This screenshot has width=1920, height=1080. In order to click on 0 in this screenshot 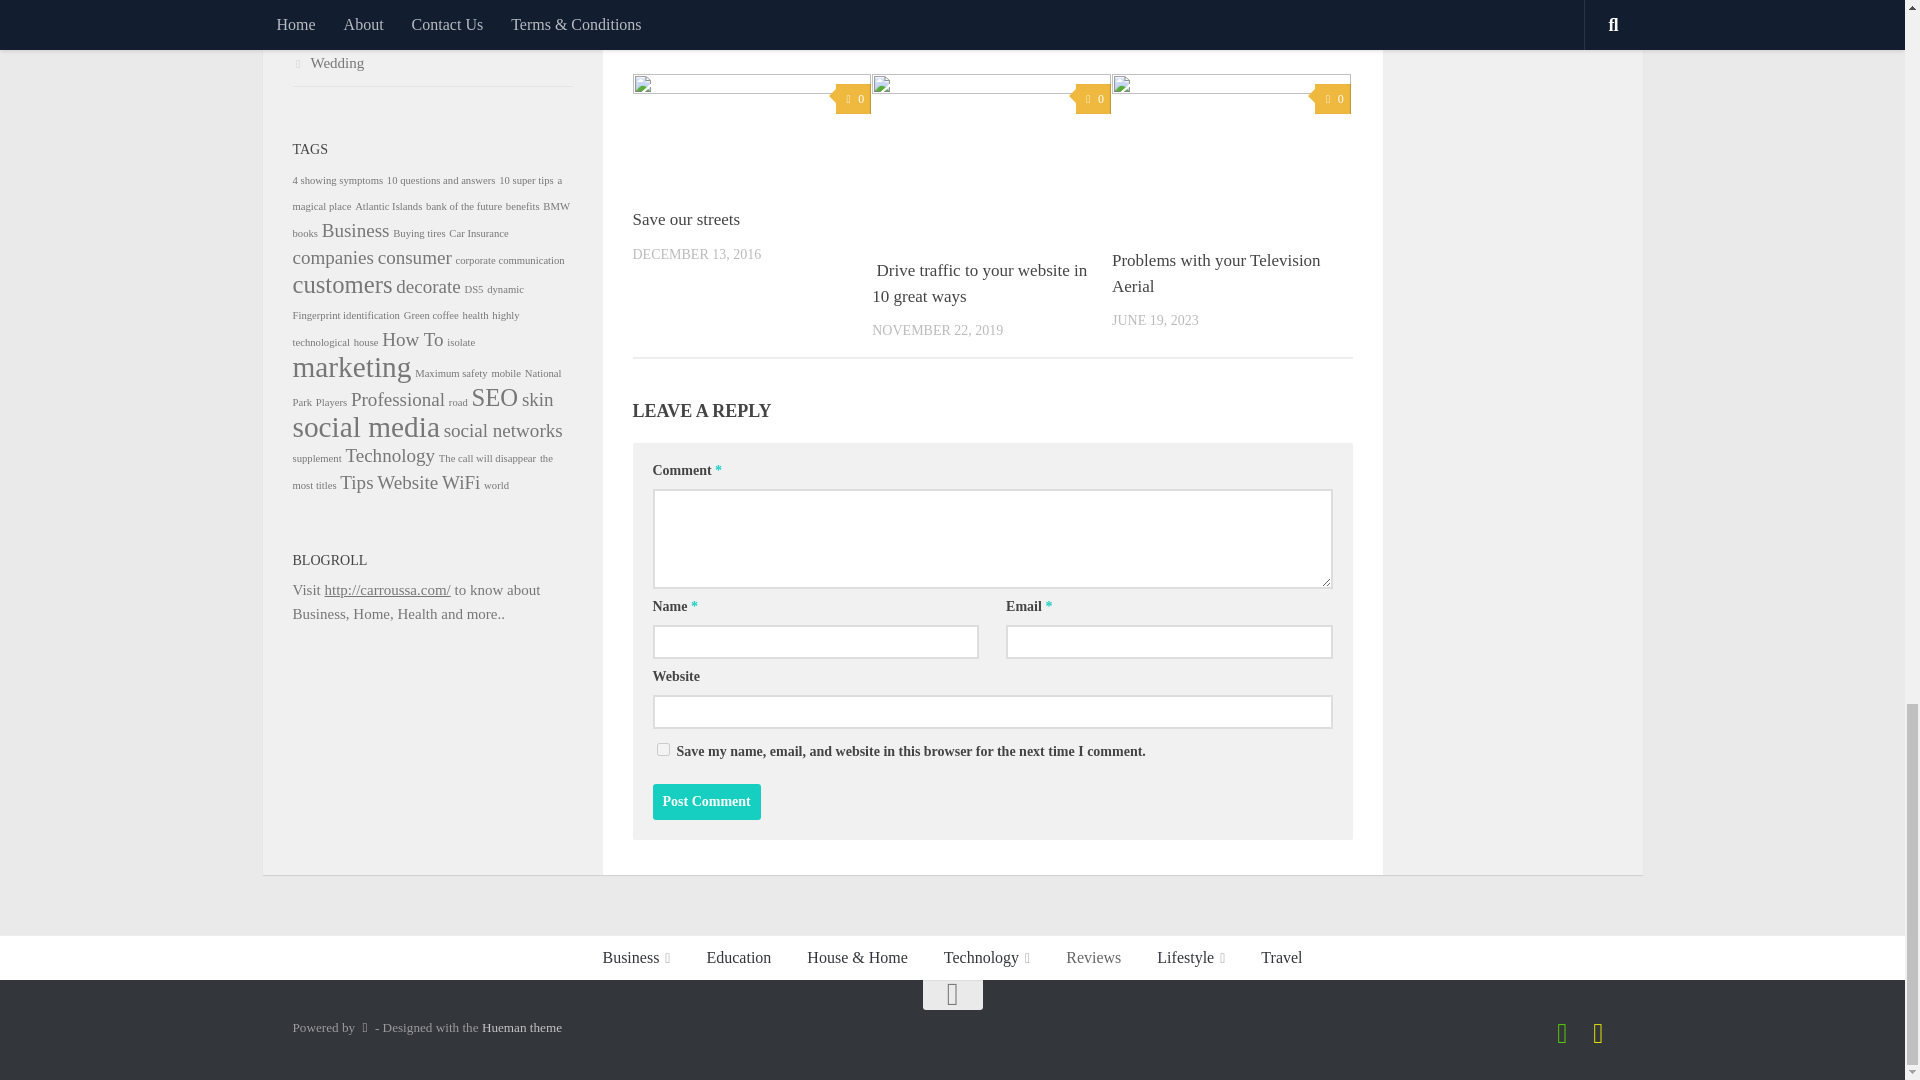, I will do `click(1093, 99)`.